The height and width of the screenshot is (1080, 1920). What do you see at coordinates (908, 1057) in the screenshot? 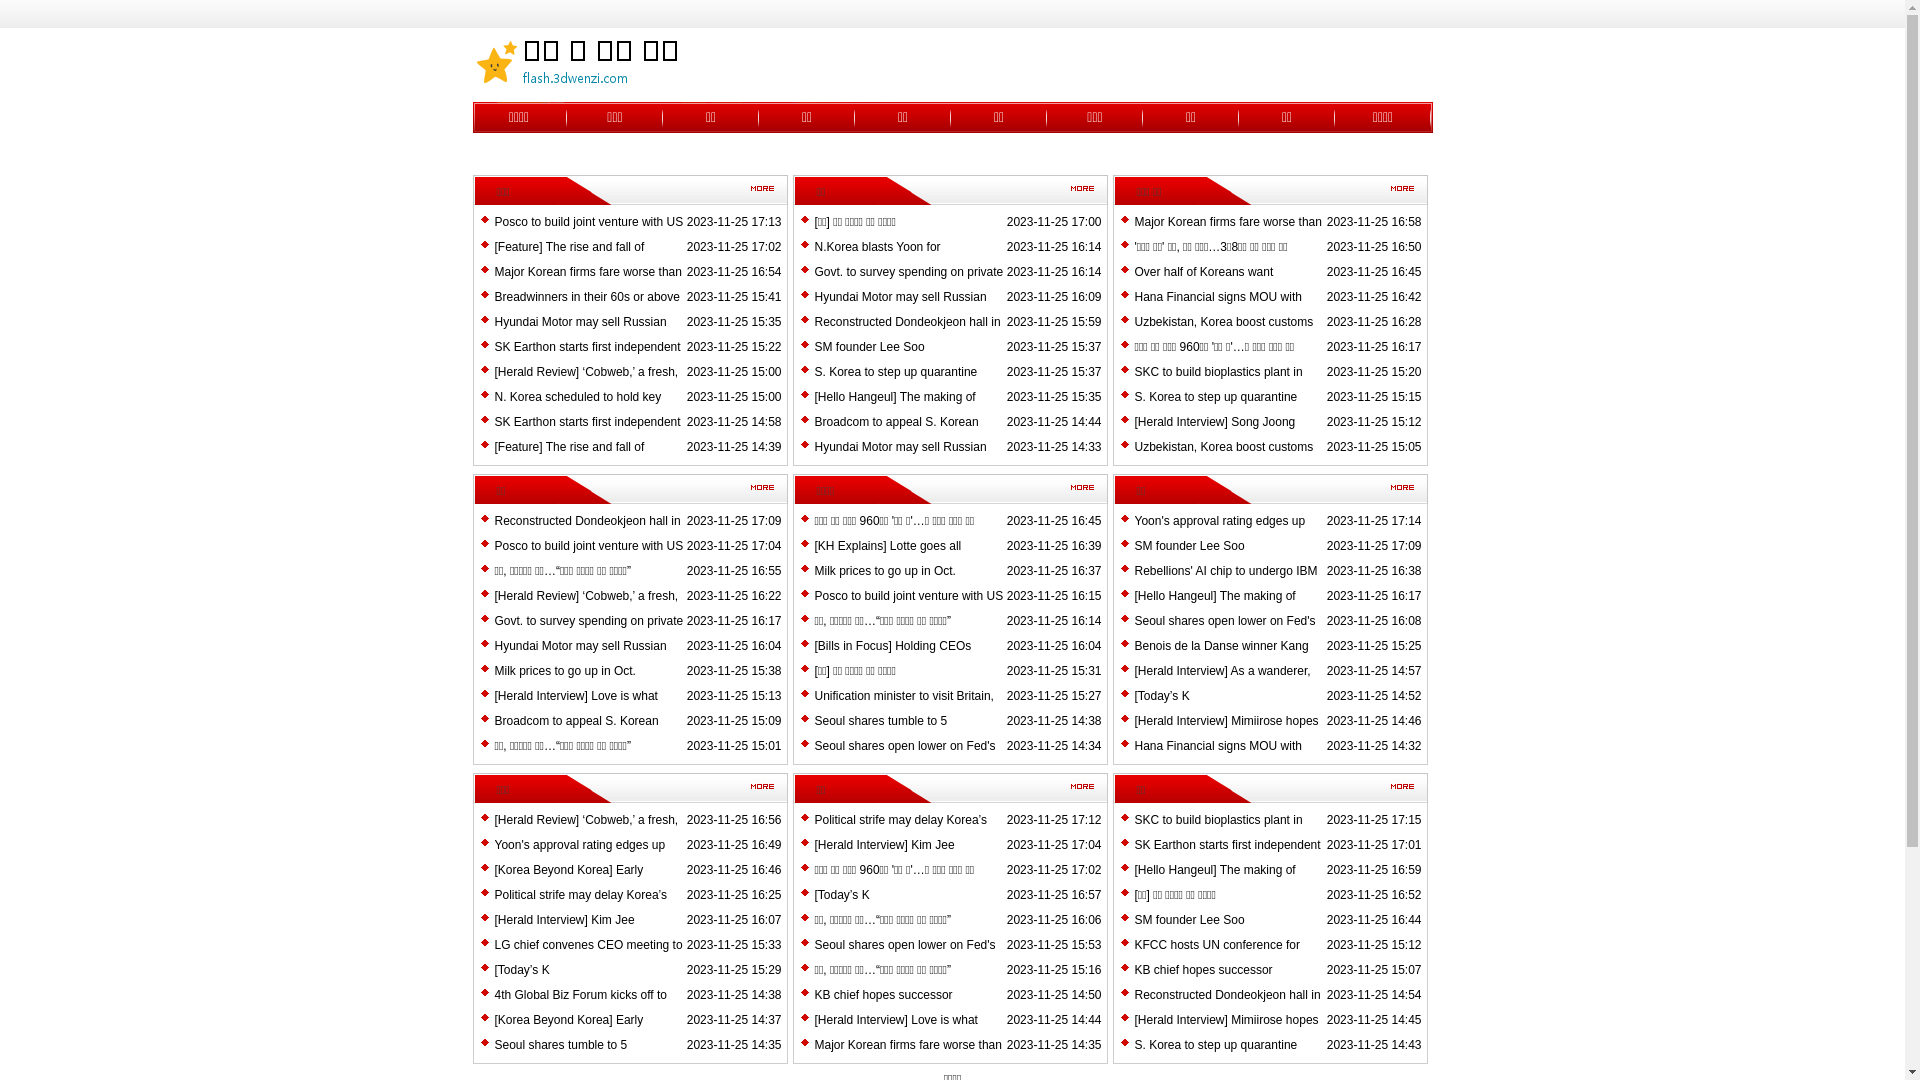
I see `Major Korean firms fare worse than US counterparts in H1` at bounding box center [908, 1057].